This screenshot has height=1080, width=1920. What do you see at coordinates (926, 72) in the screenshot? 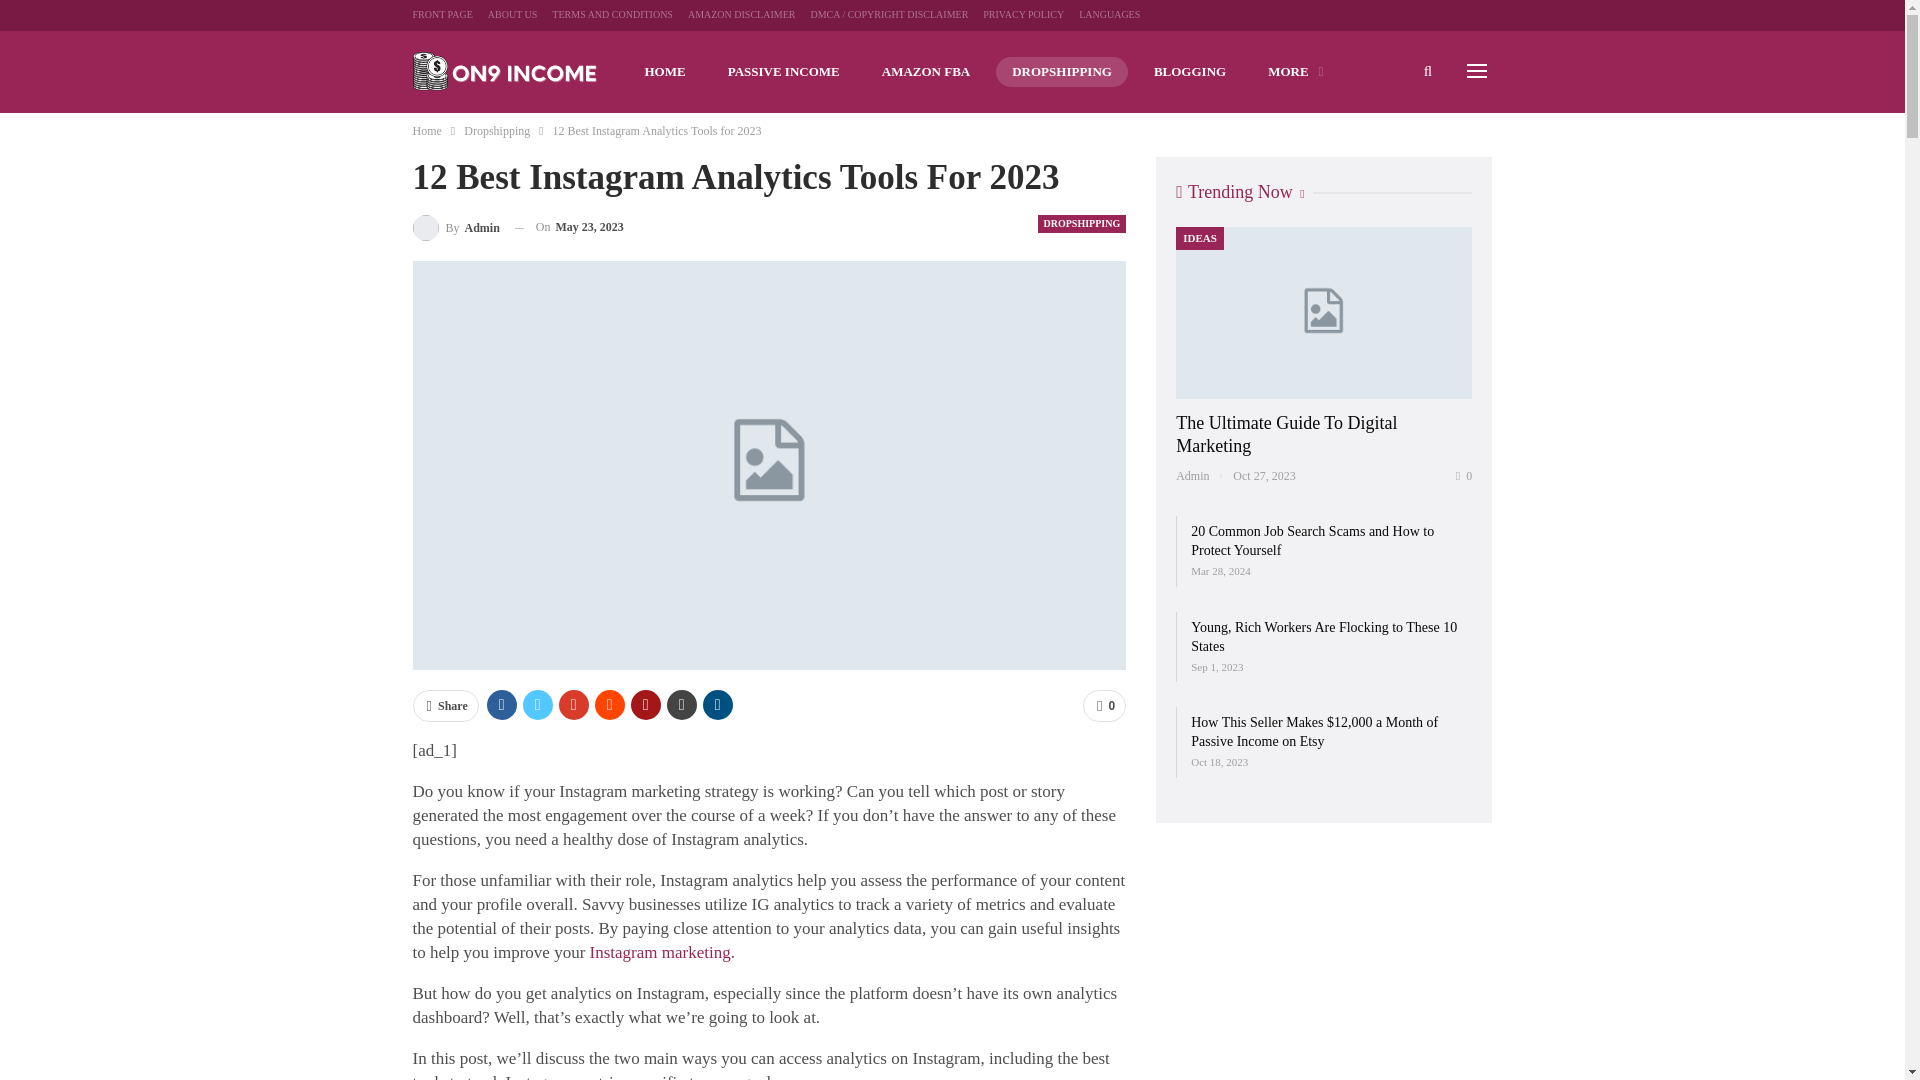
I see `AMAZON FBA` at bounding box center [926, 72].